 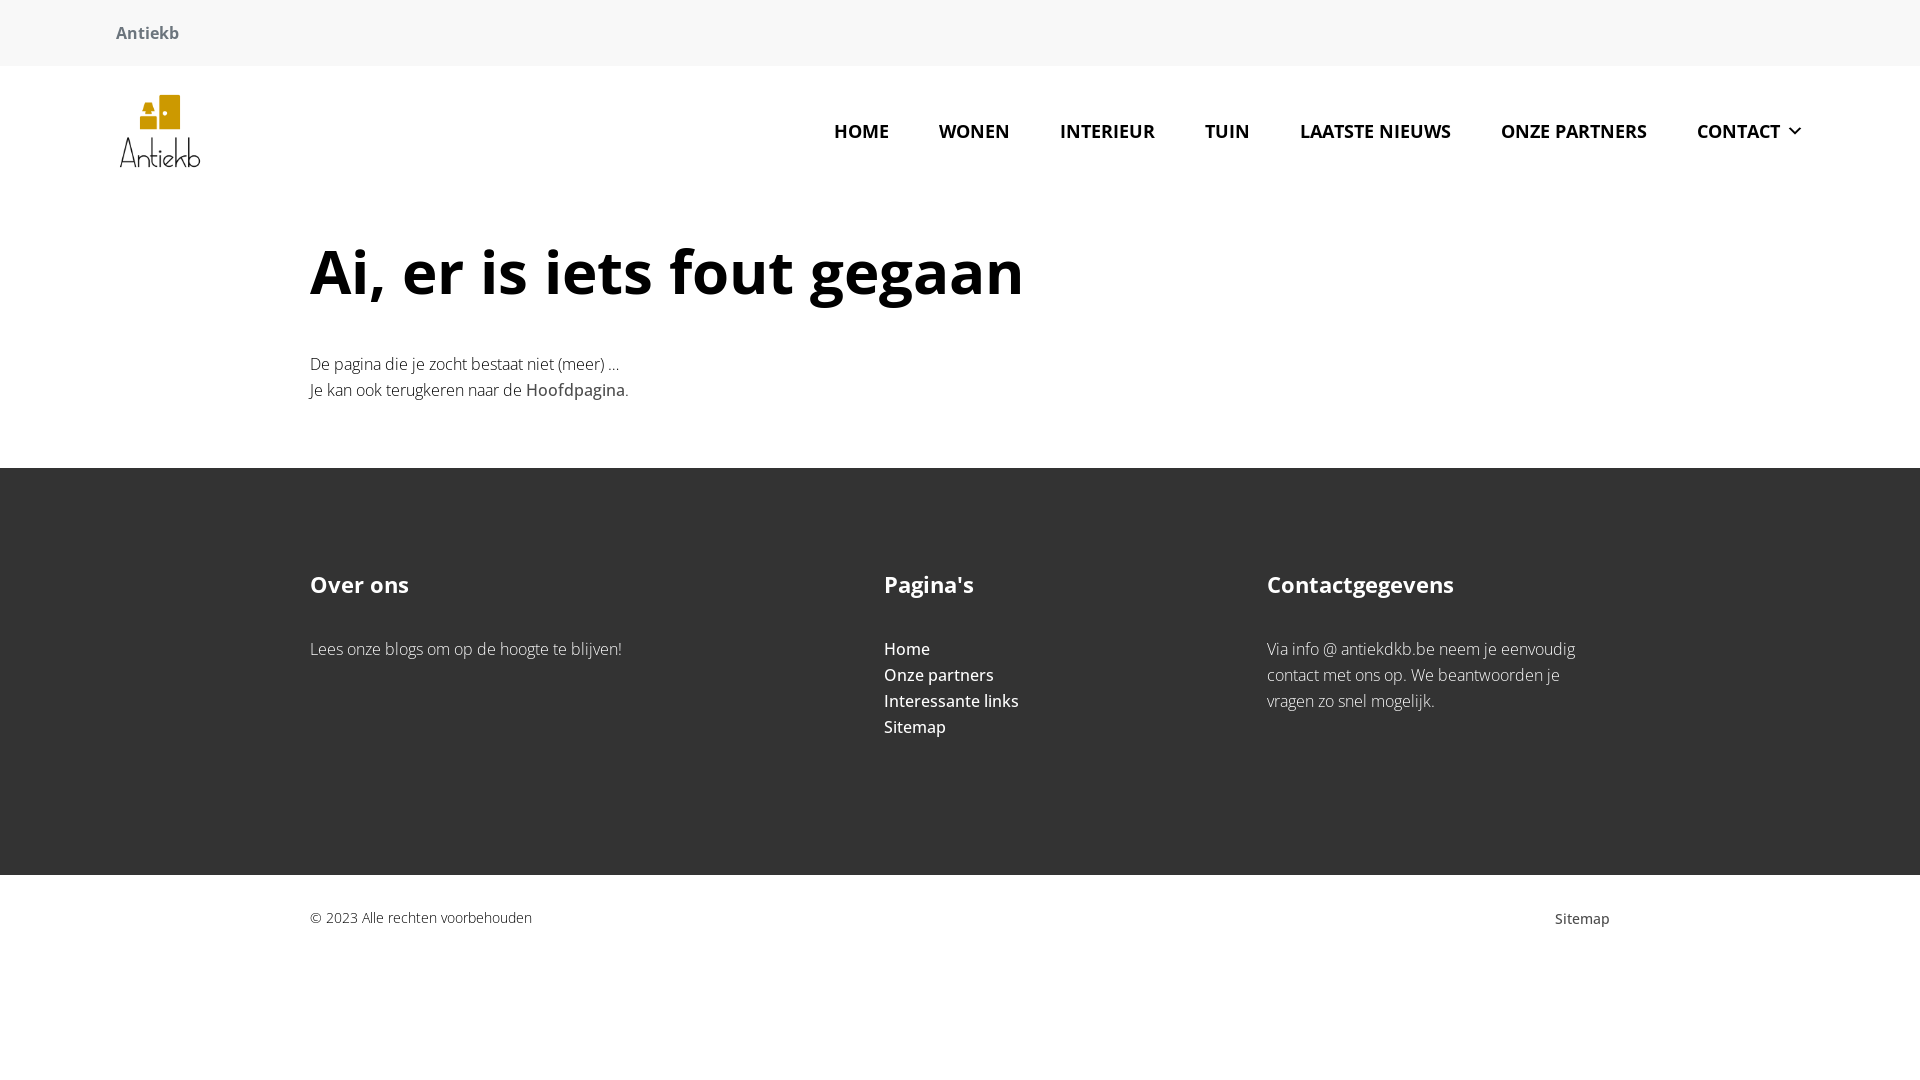 What do you see at coordinates (1228, 131) in the screenshot?
I see `TUIN` at bounding box center [1228, 131].